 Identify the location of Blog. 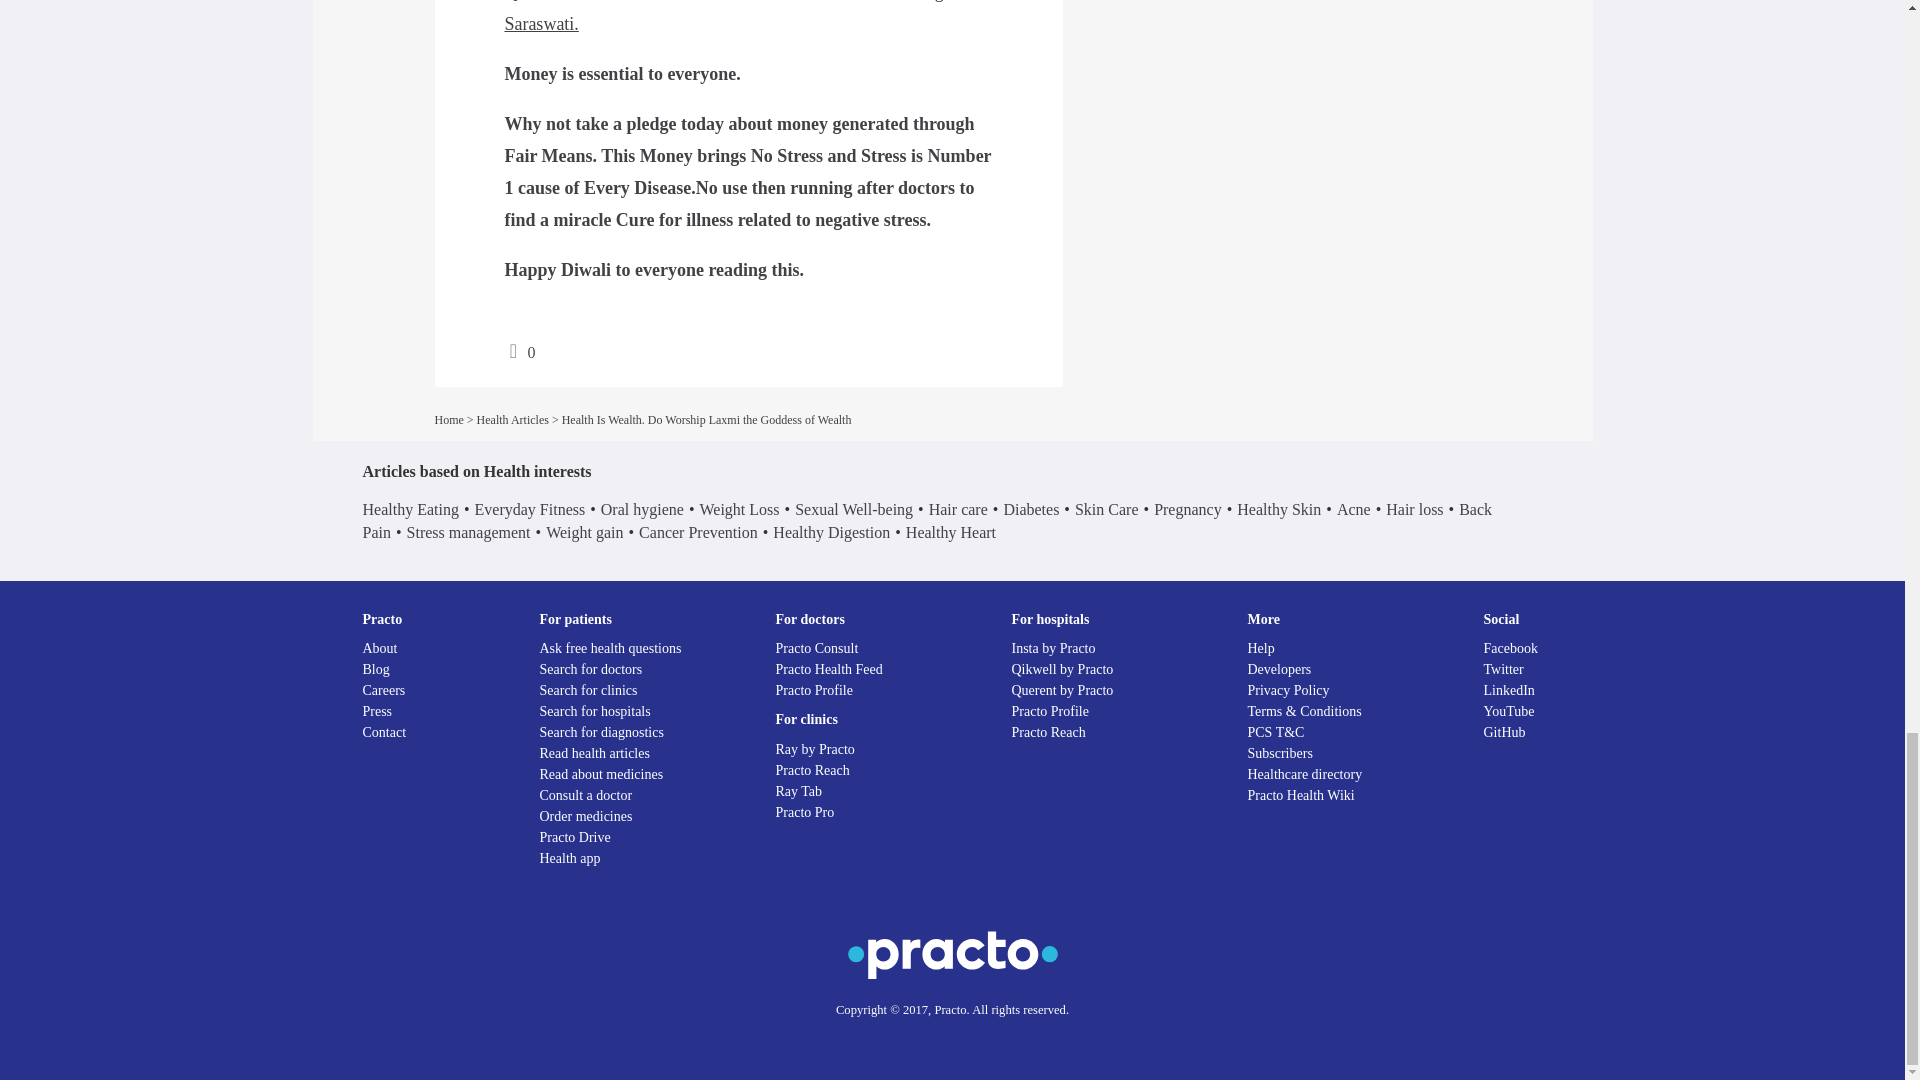
(376, 670).